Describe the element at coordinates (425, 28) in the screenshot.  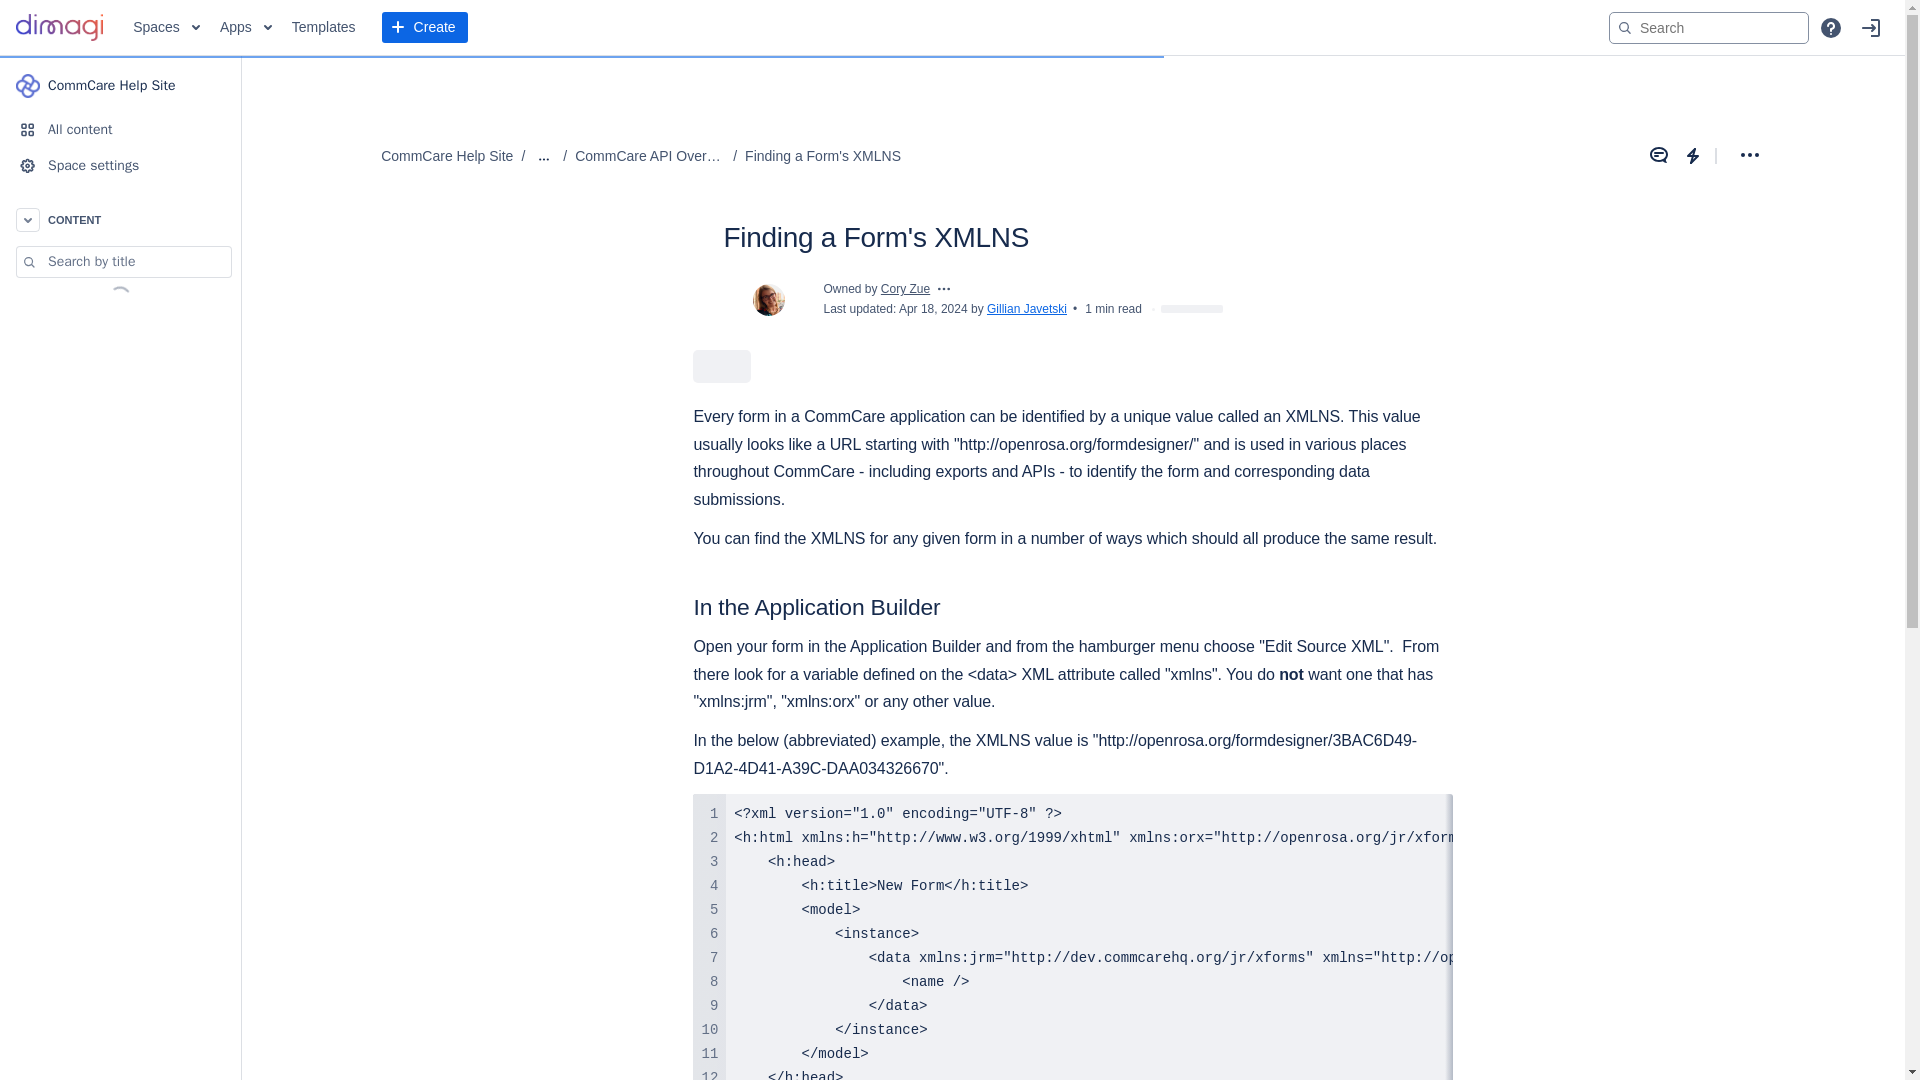
I see `Create` at that location.